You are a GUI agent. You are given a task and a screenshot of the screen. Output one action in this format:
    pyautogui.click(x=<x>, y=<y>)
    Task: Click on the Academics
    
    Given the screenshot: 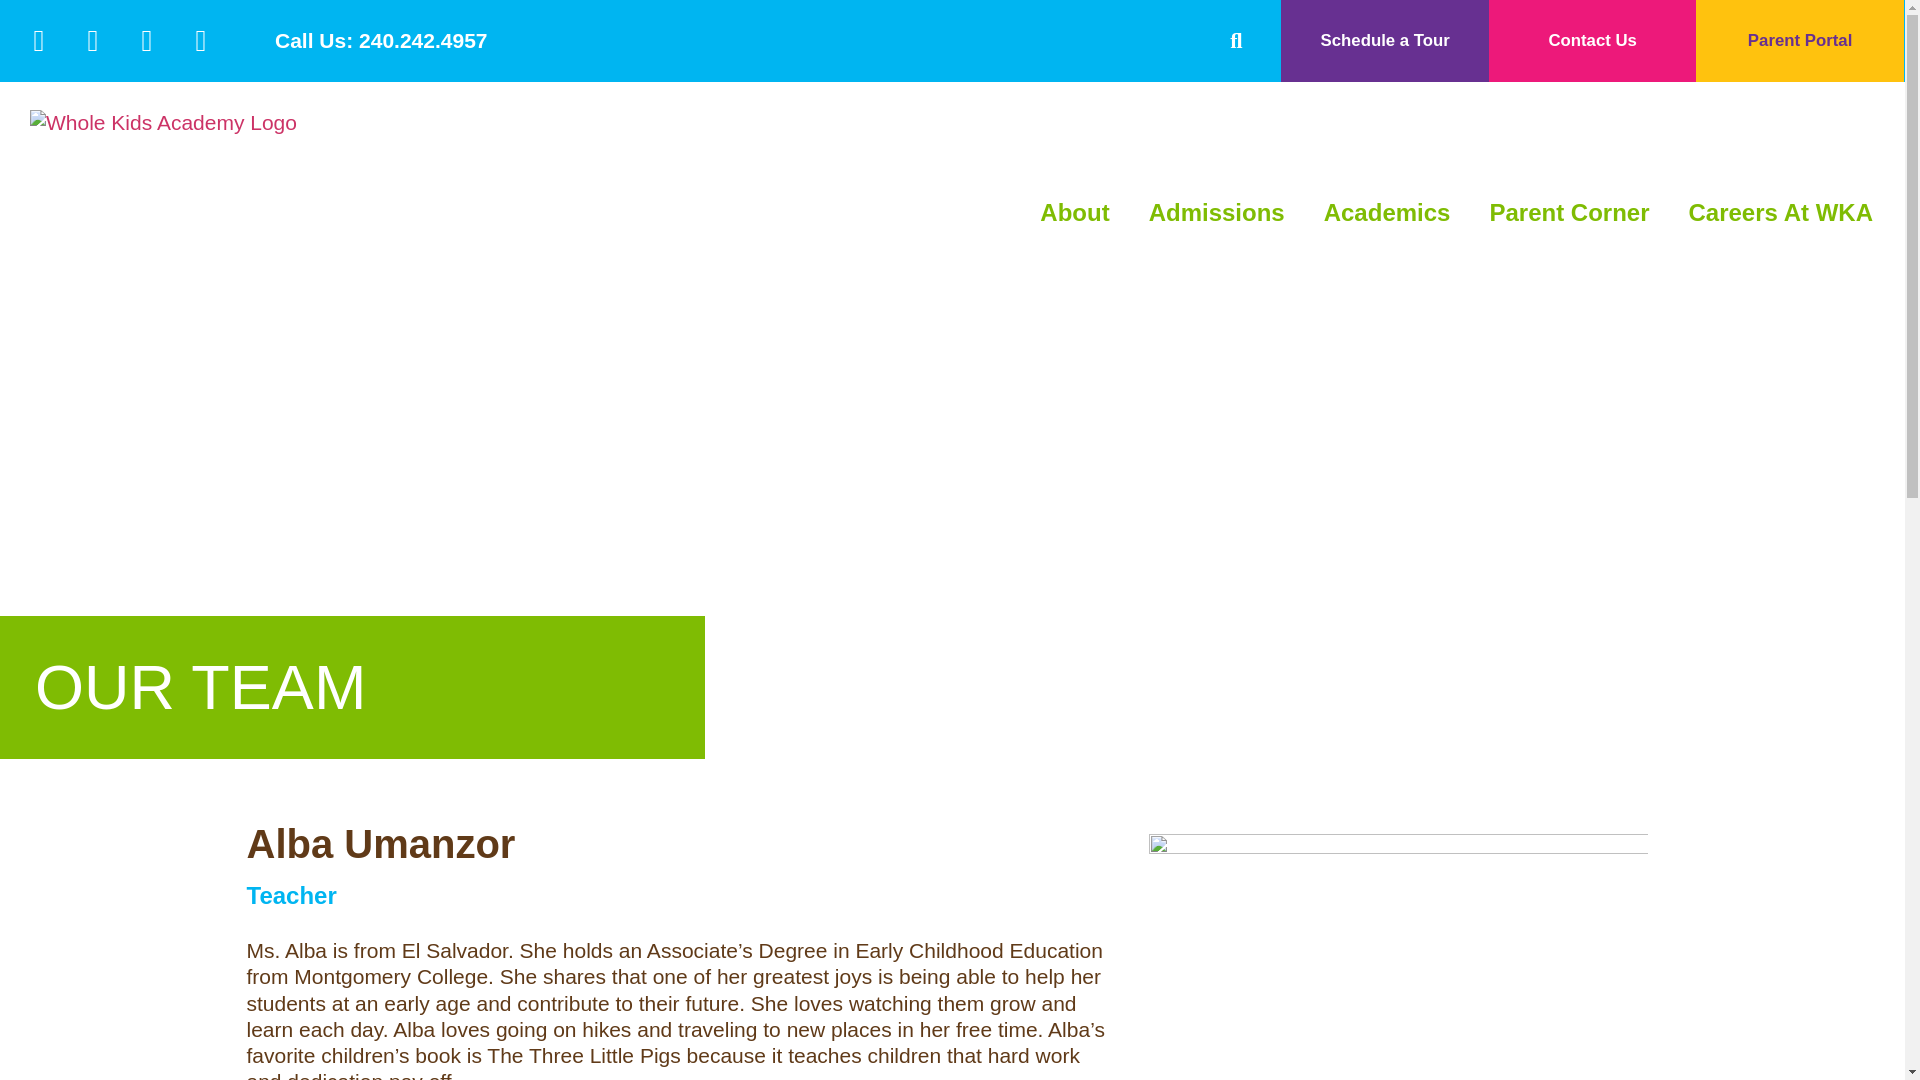 What is the action you would take?
    pyautogui.click(x=1388, y=213)
    